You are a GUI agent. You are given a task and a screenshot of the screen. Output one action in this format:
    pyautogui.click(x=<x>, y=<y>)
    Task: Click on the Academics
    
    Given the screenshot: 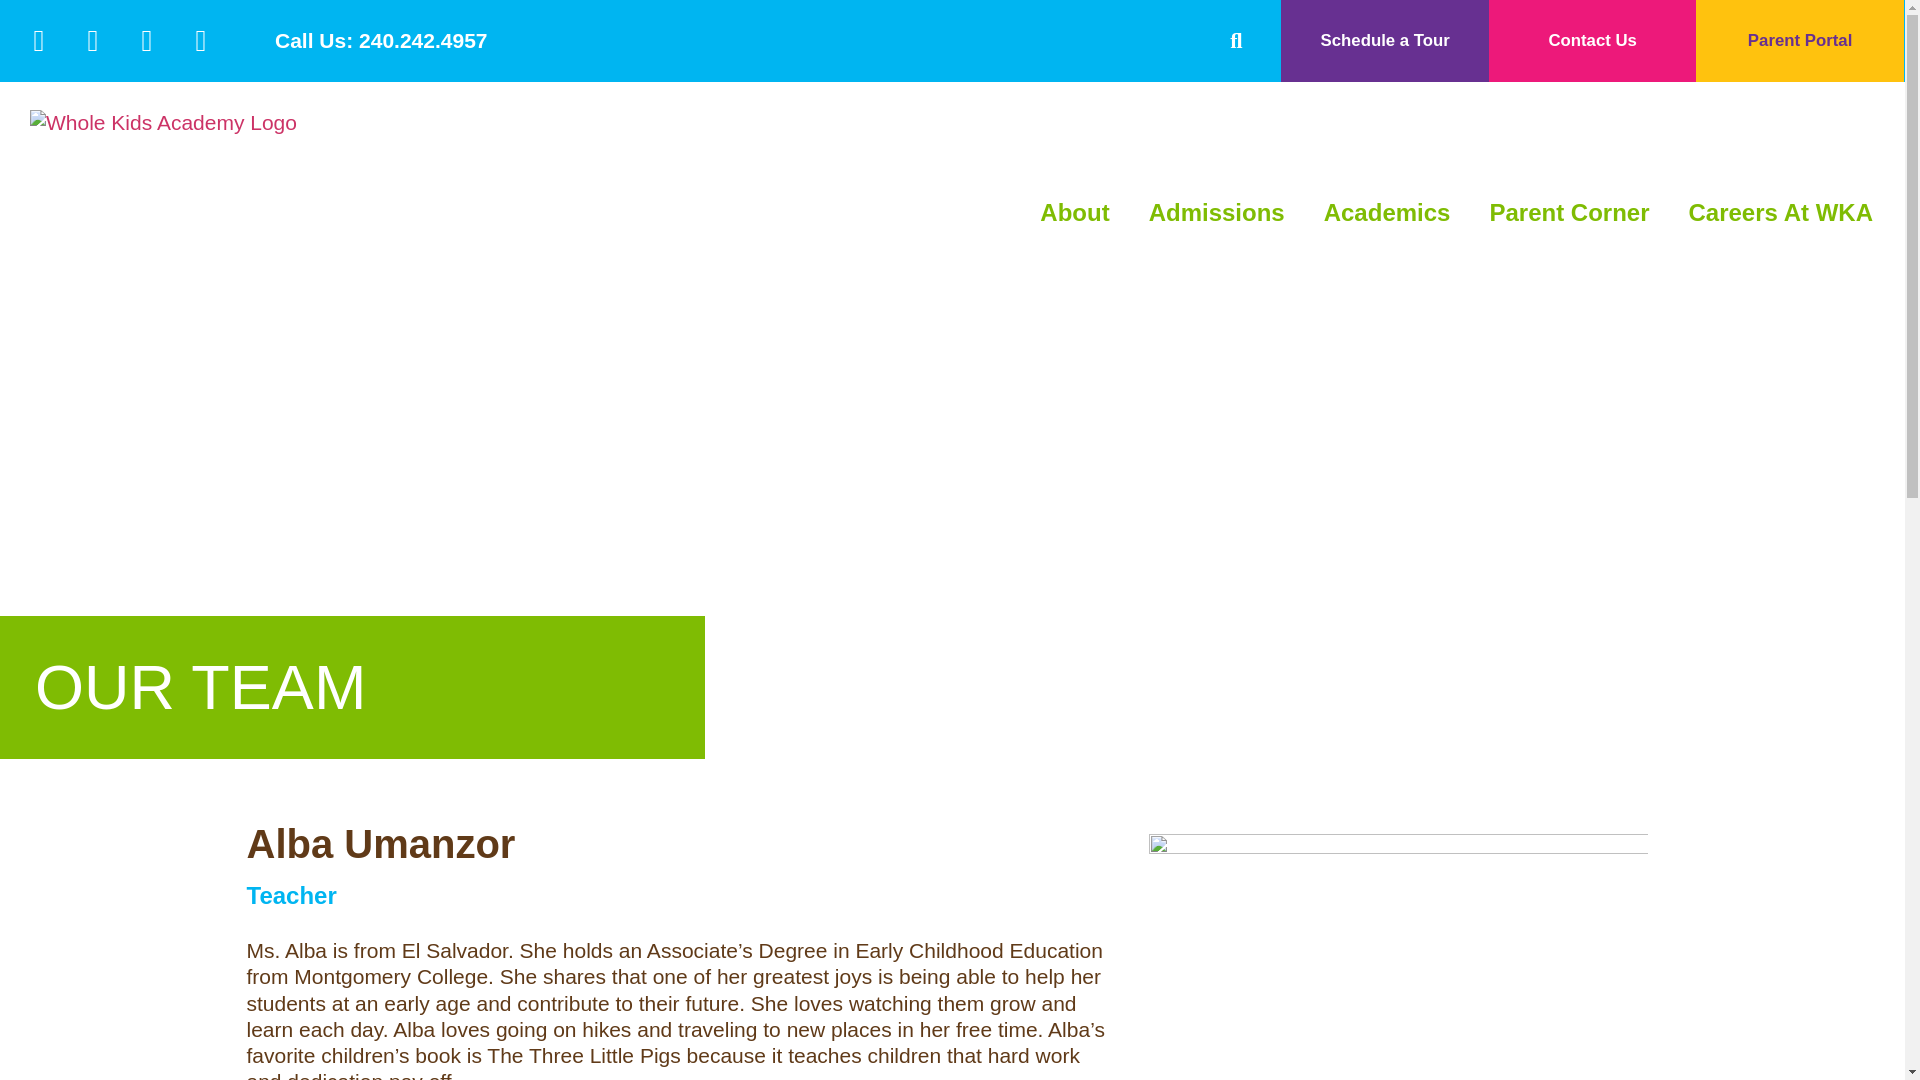 What is the action you would take?
    pyautogui.click(x=1388, y=213)
    